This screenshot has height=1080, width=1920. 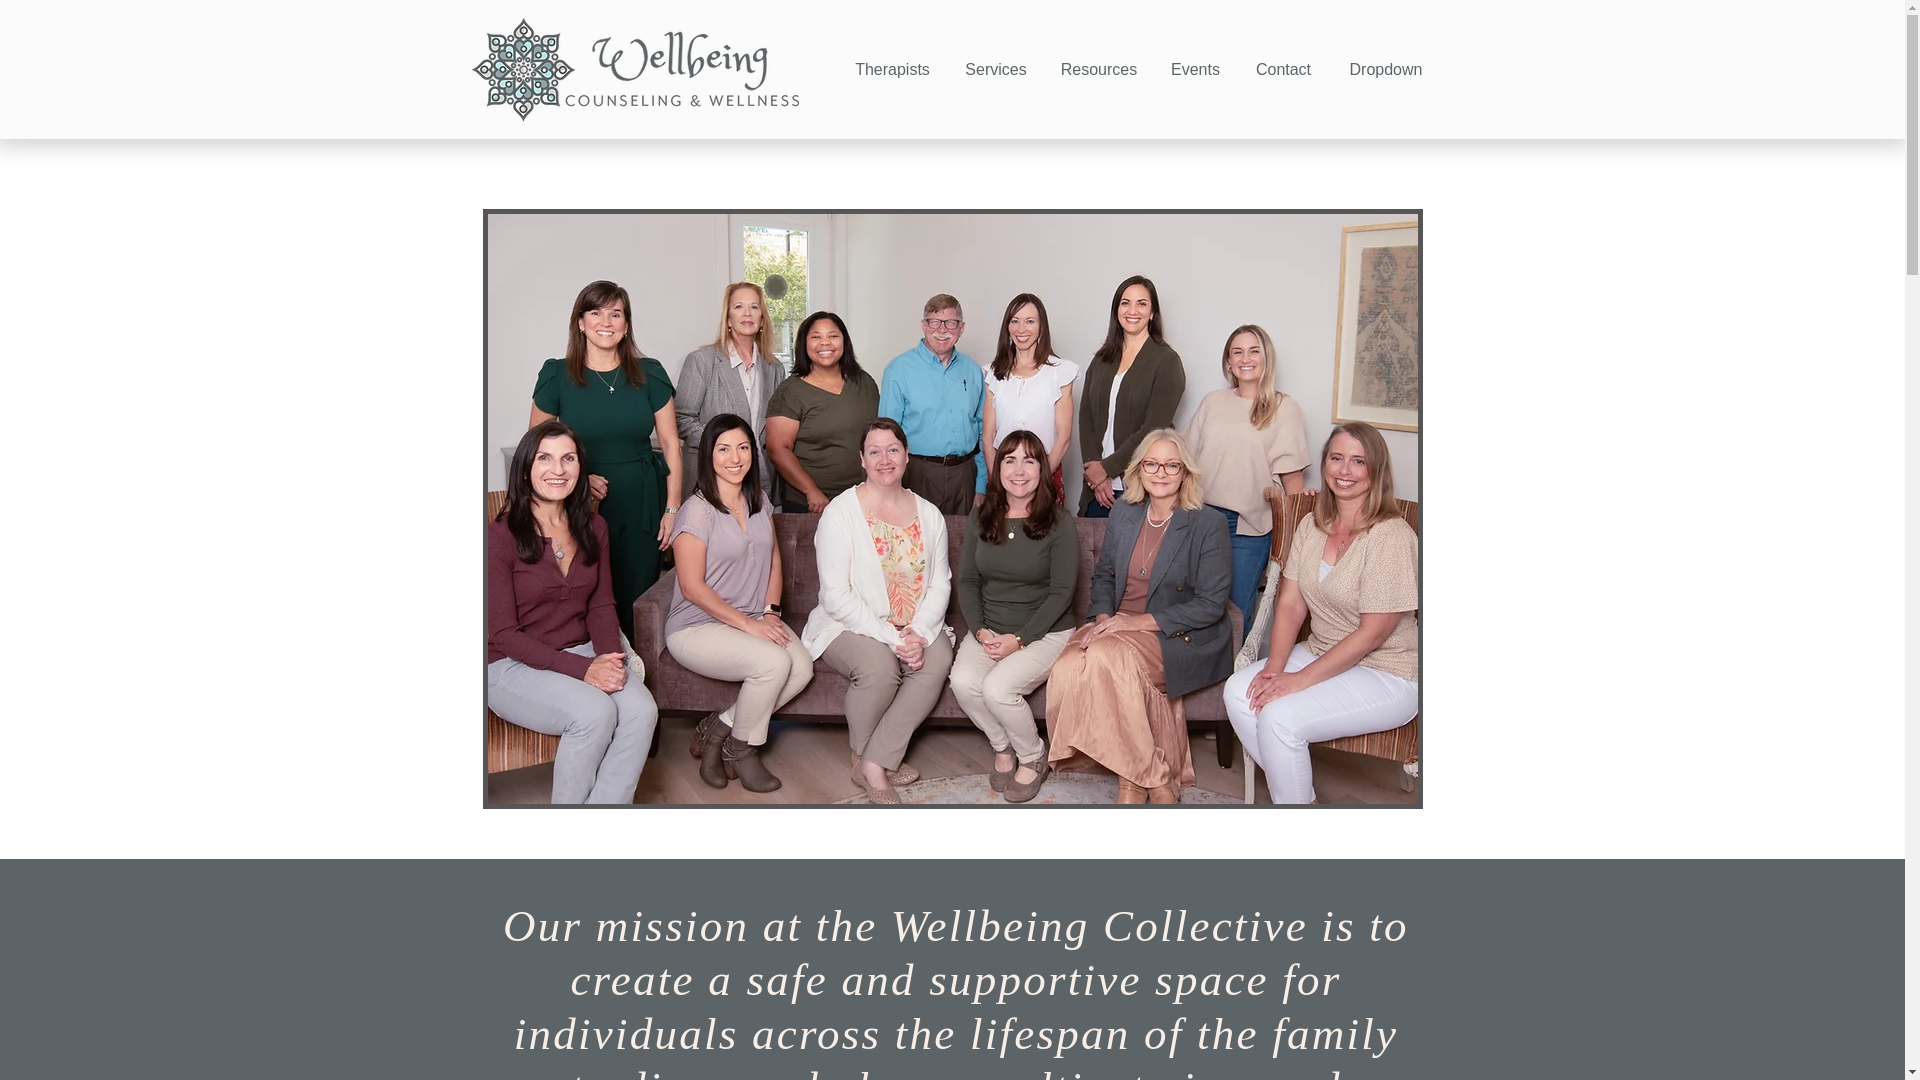 What do you see at coordinates (1194, 70) in the screenshot?
I see `Events` at bounding box center [1194, 70].